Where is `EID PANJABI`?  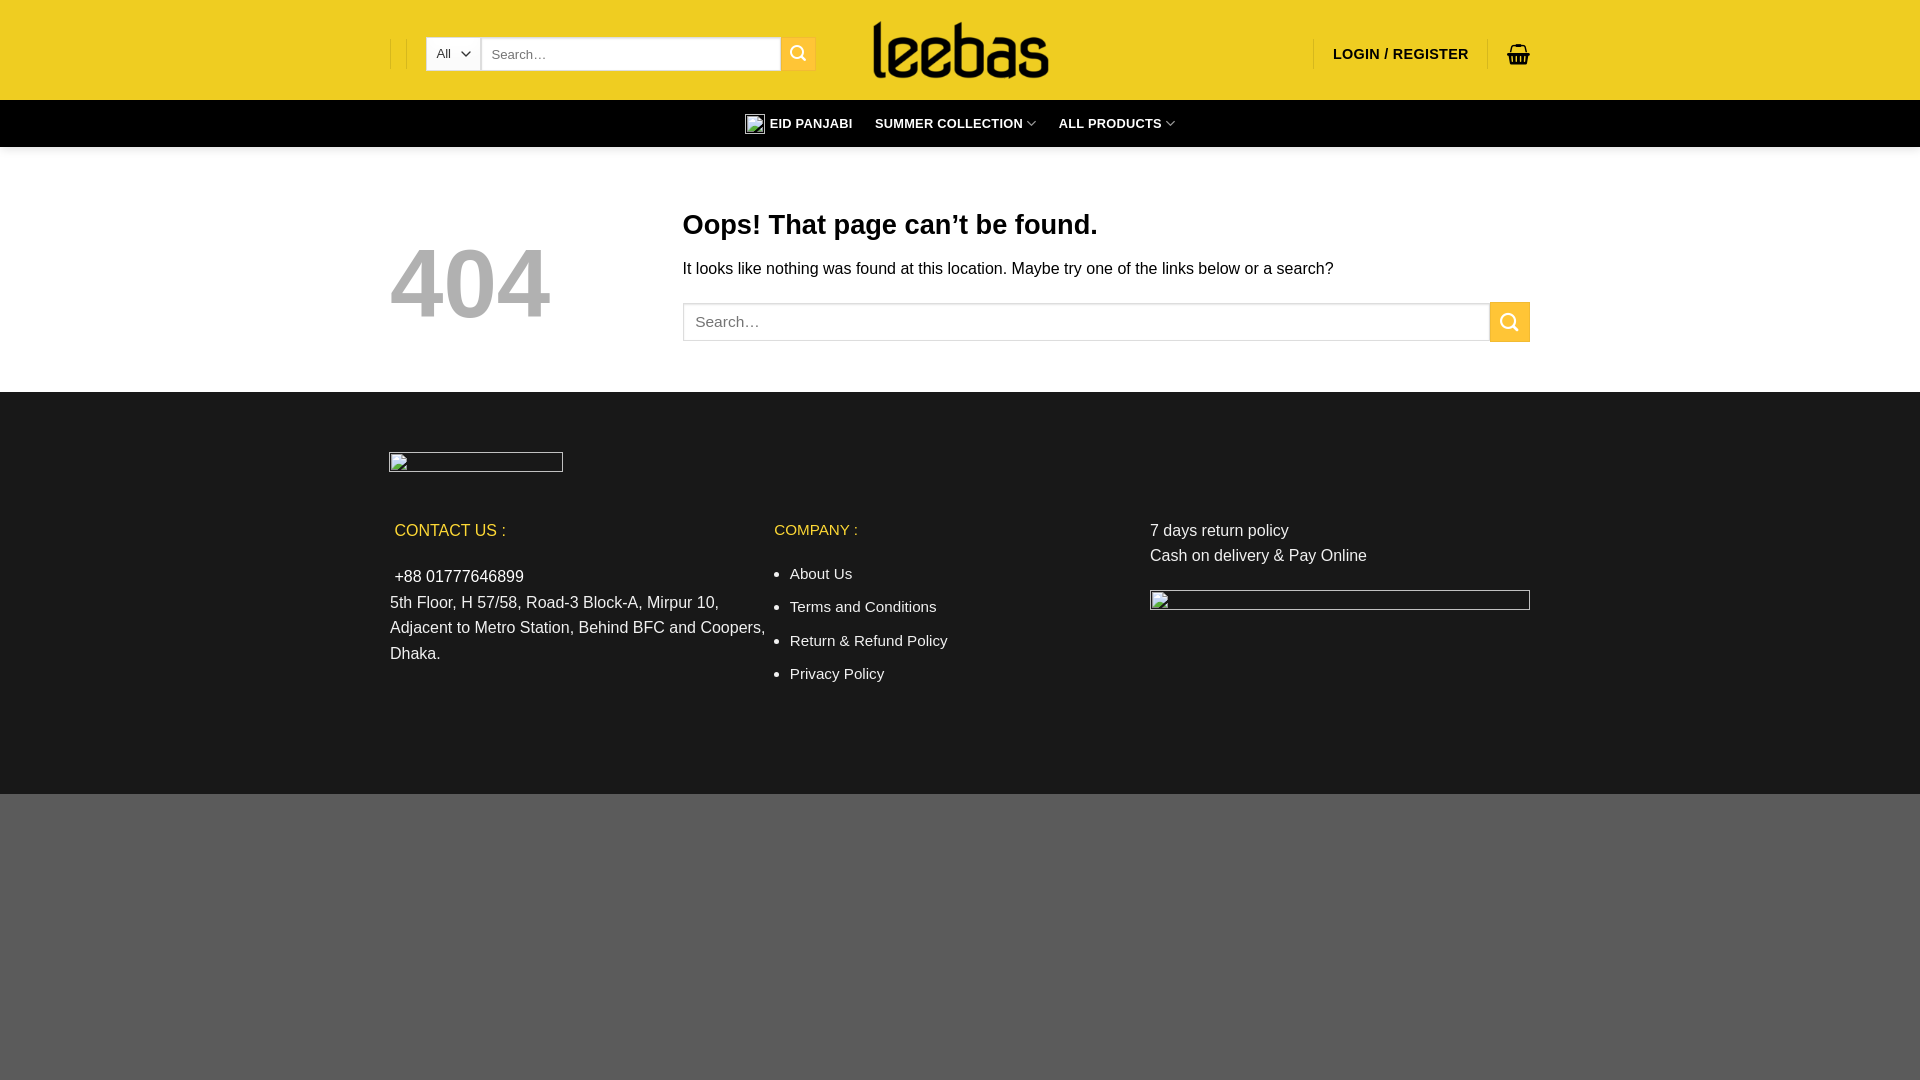 EID PANJABI is located at coordinates (799, 124).